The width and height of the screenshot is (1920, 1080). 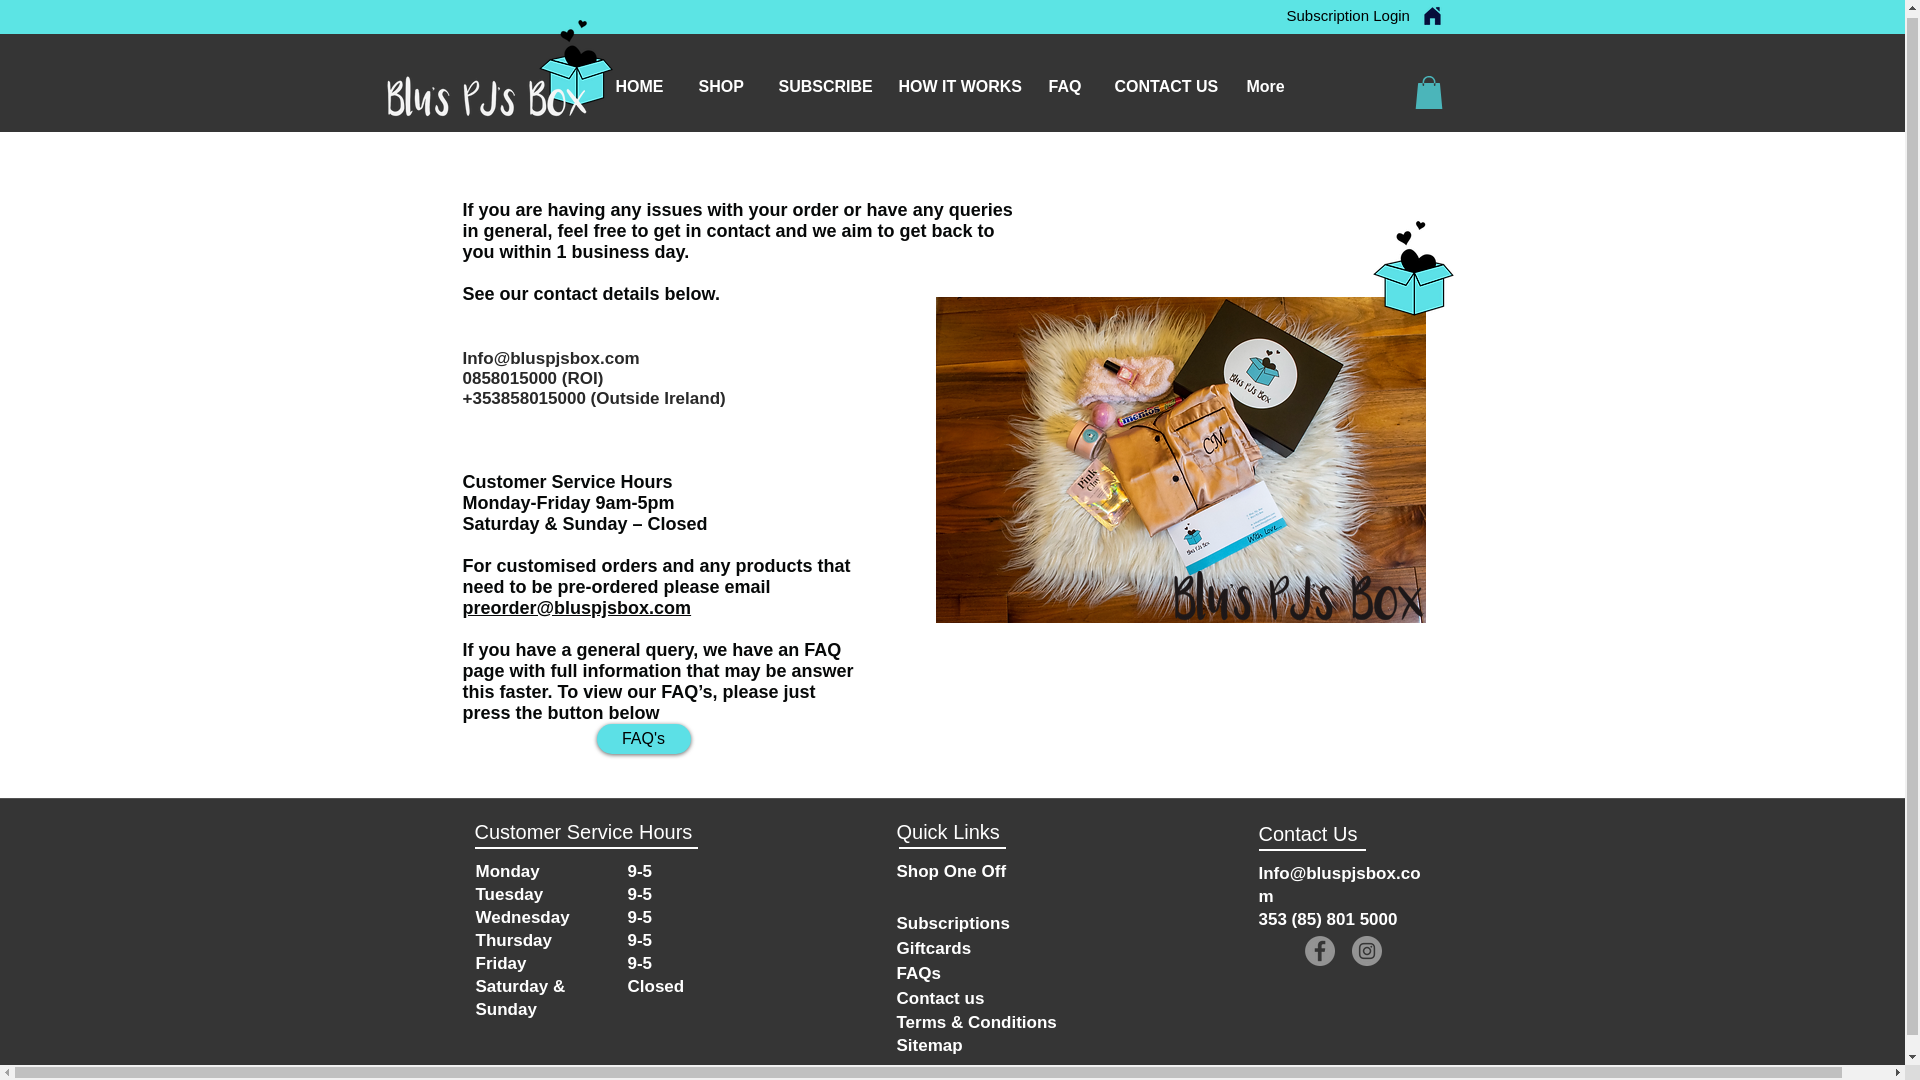 I want to click on HOW IT WORKS, so click(x=958, y=82).